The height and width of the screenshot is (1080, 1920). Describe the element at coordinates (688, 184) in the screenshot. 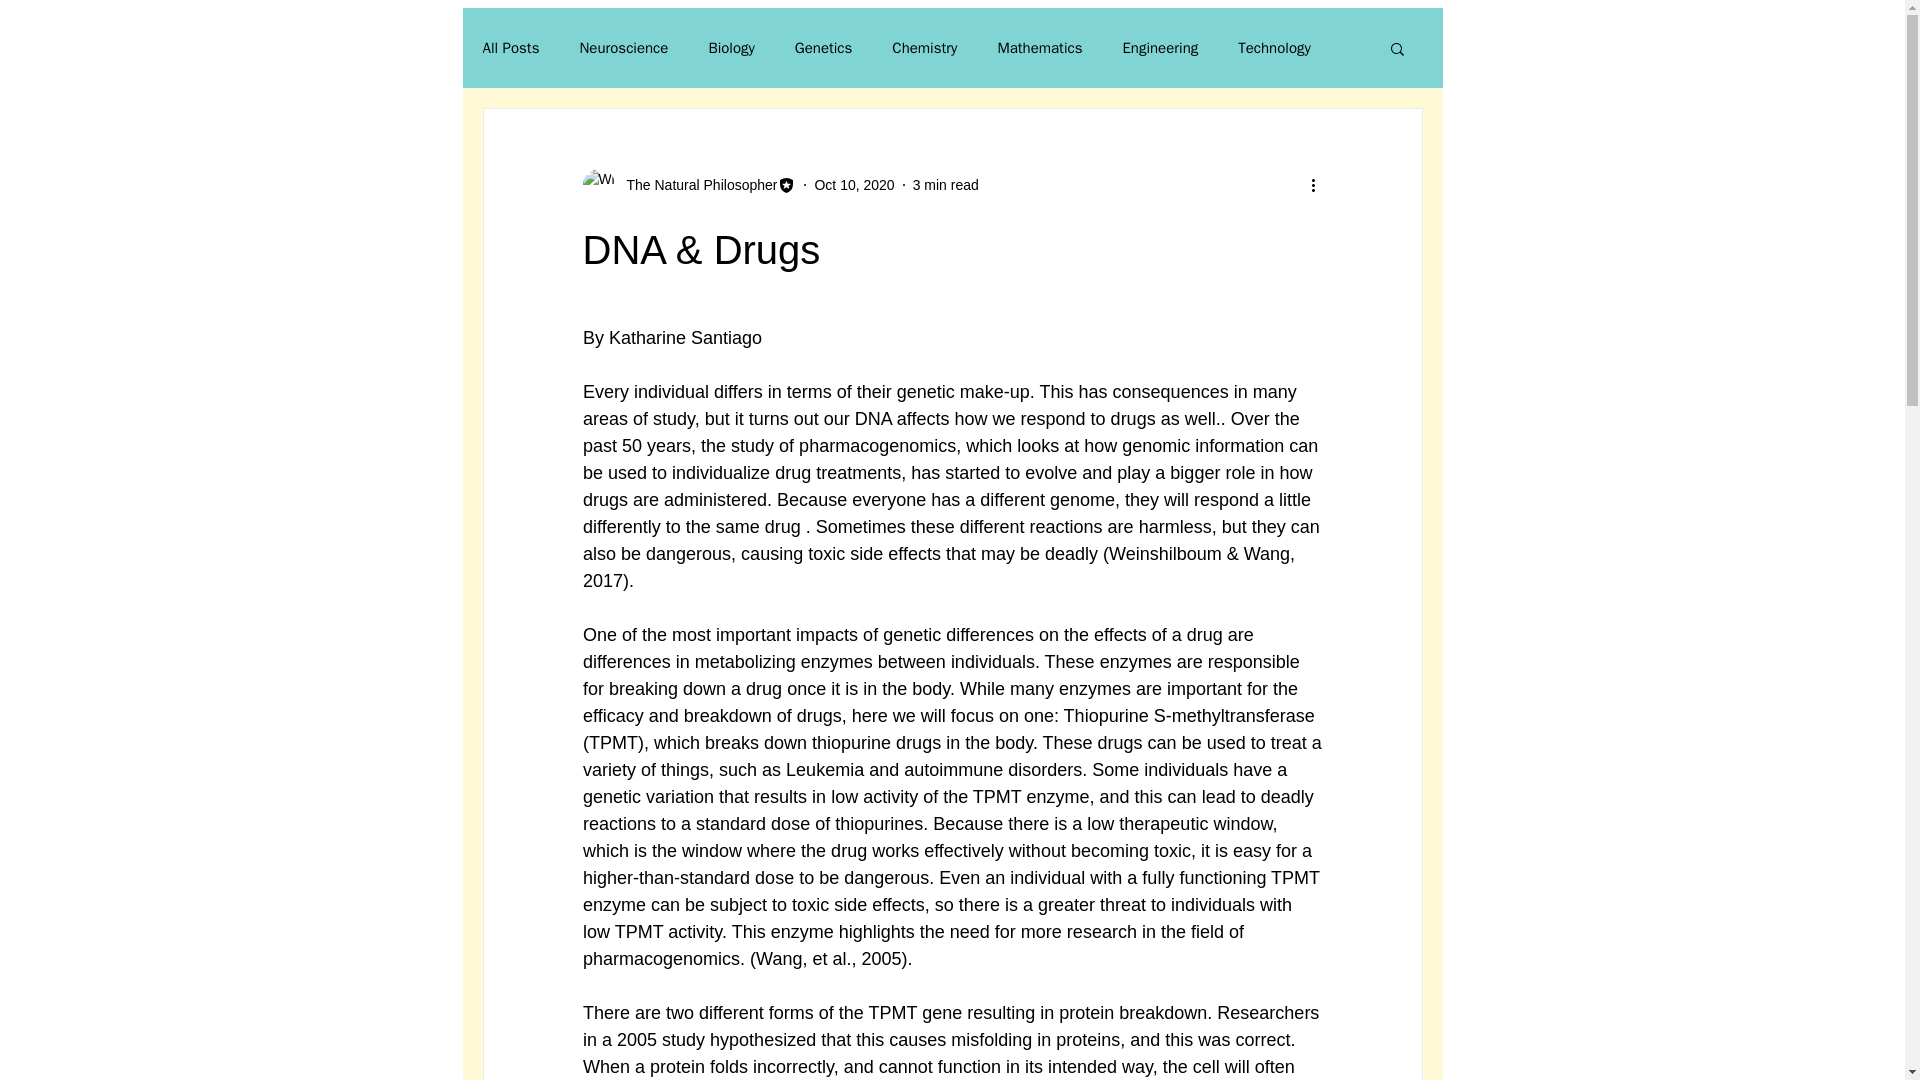

I see `The Natural Philosopher` at that location.